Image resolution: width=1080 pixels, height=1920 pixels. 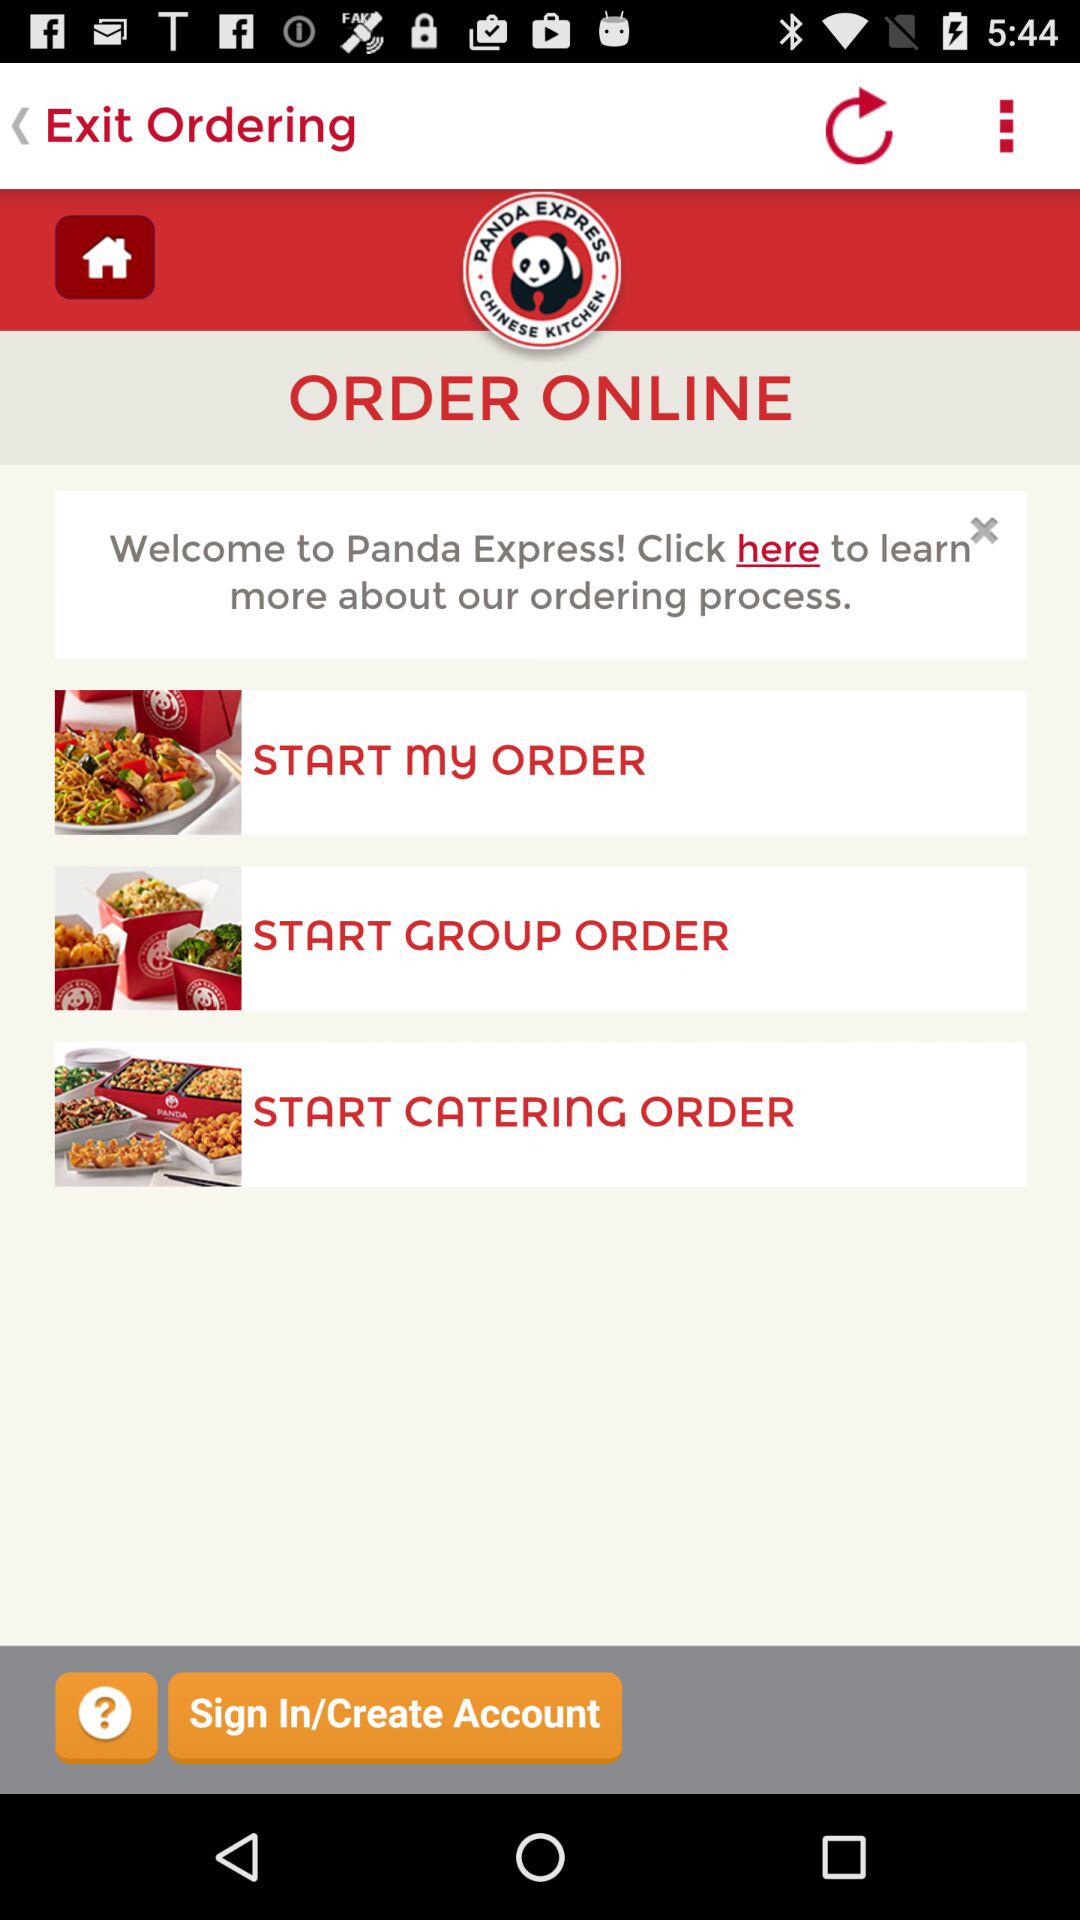 What do you see at coordinates (860, 126) in the screenshot?
I see `refresh page` at bounding box center [860, 126].